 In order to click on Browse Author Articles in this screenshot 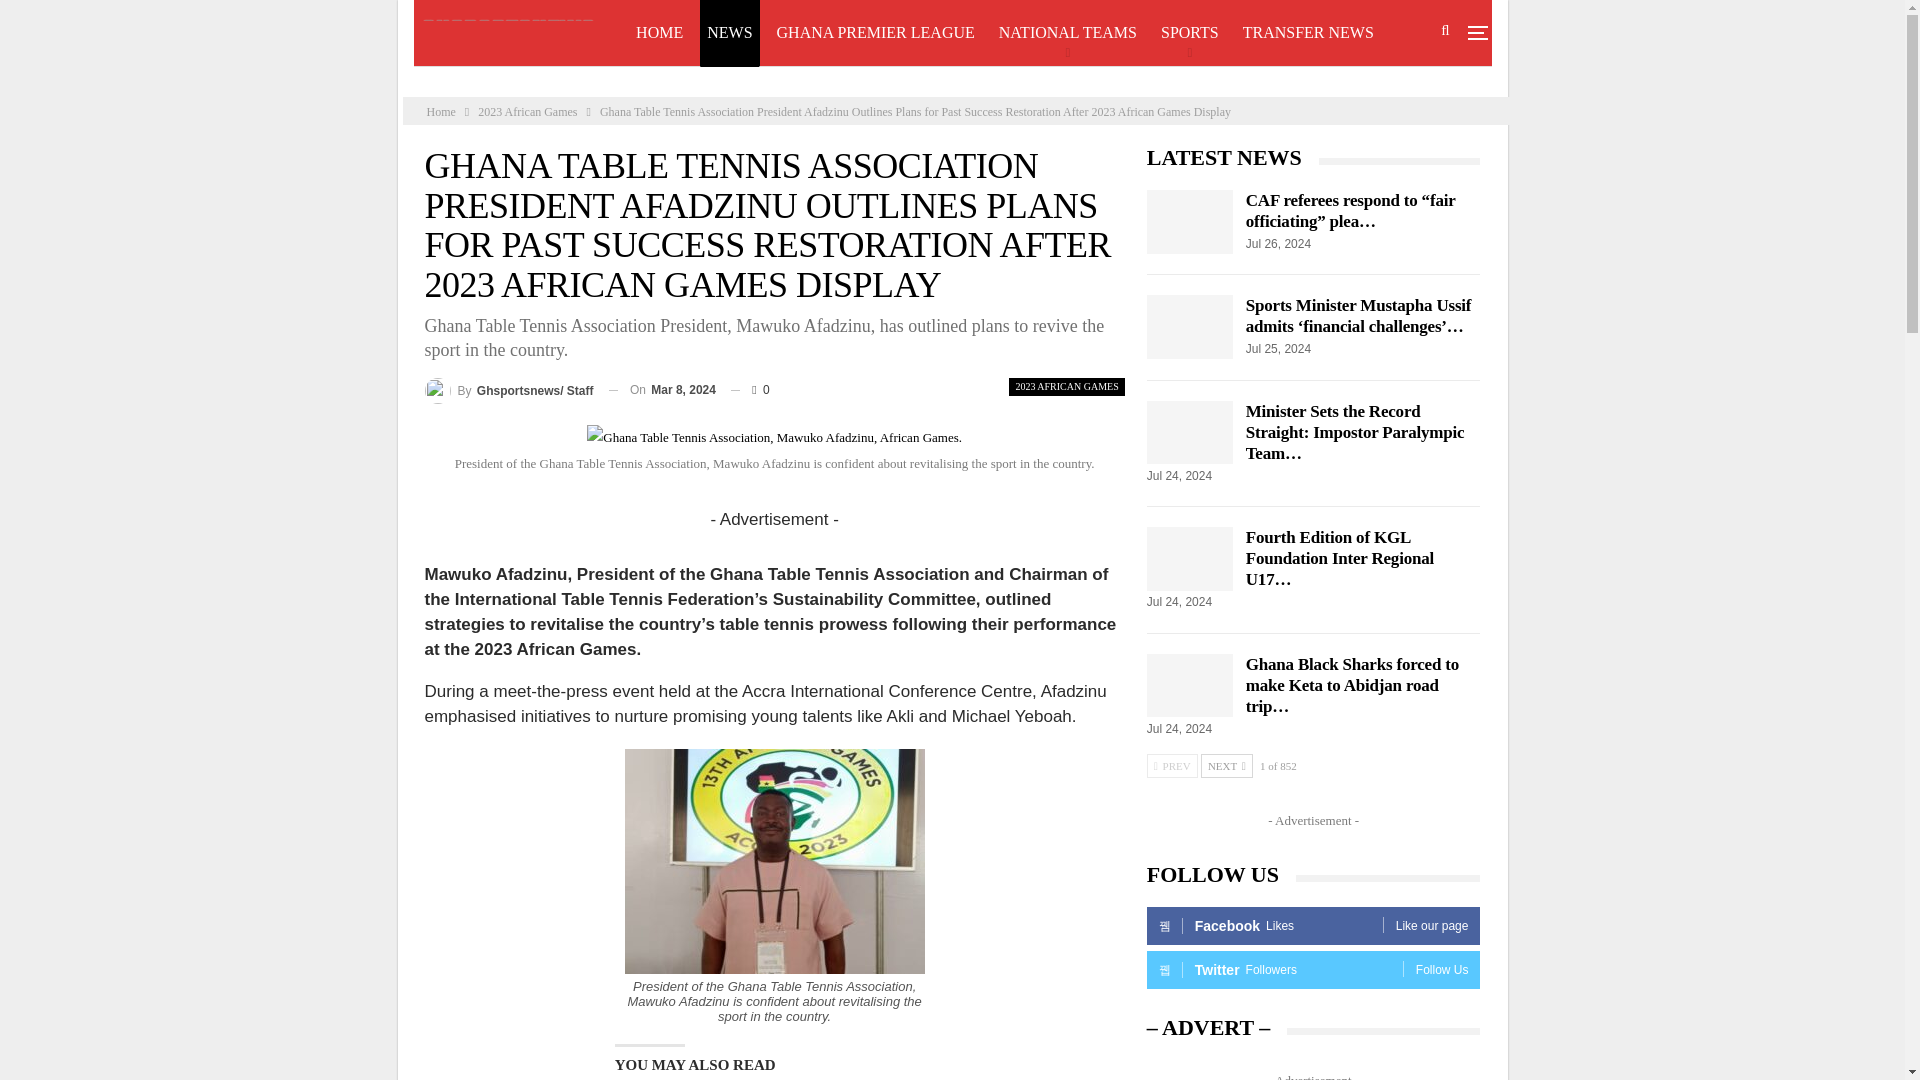, I will do `click(508, 390)`.